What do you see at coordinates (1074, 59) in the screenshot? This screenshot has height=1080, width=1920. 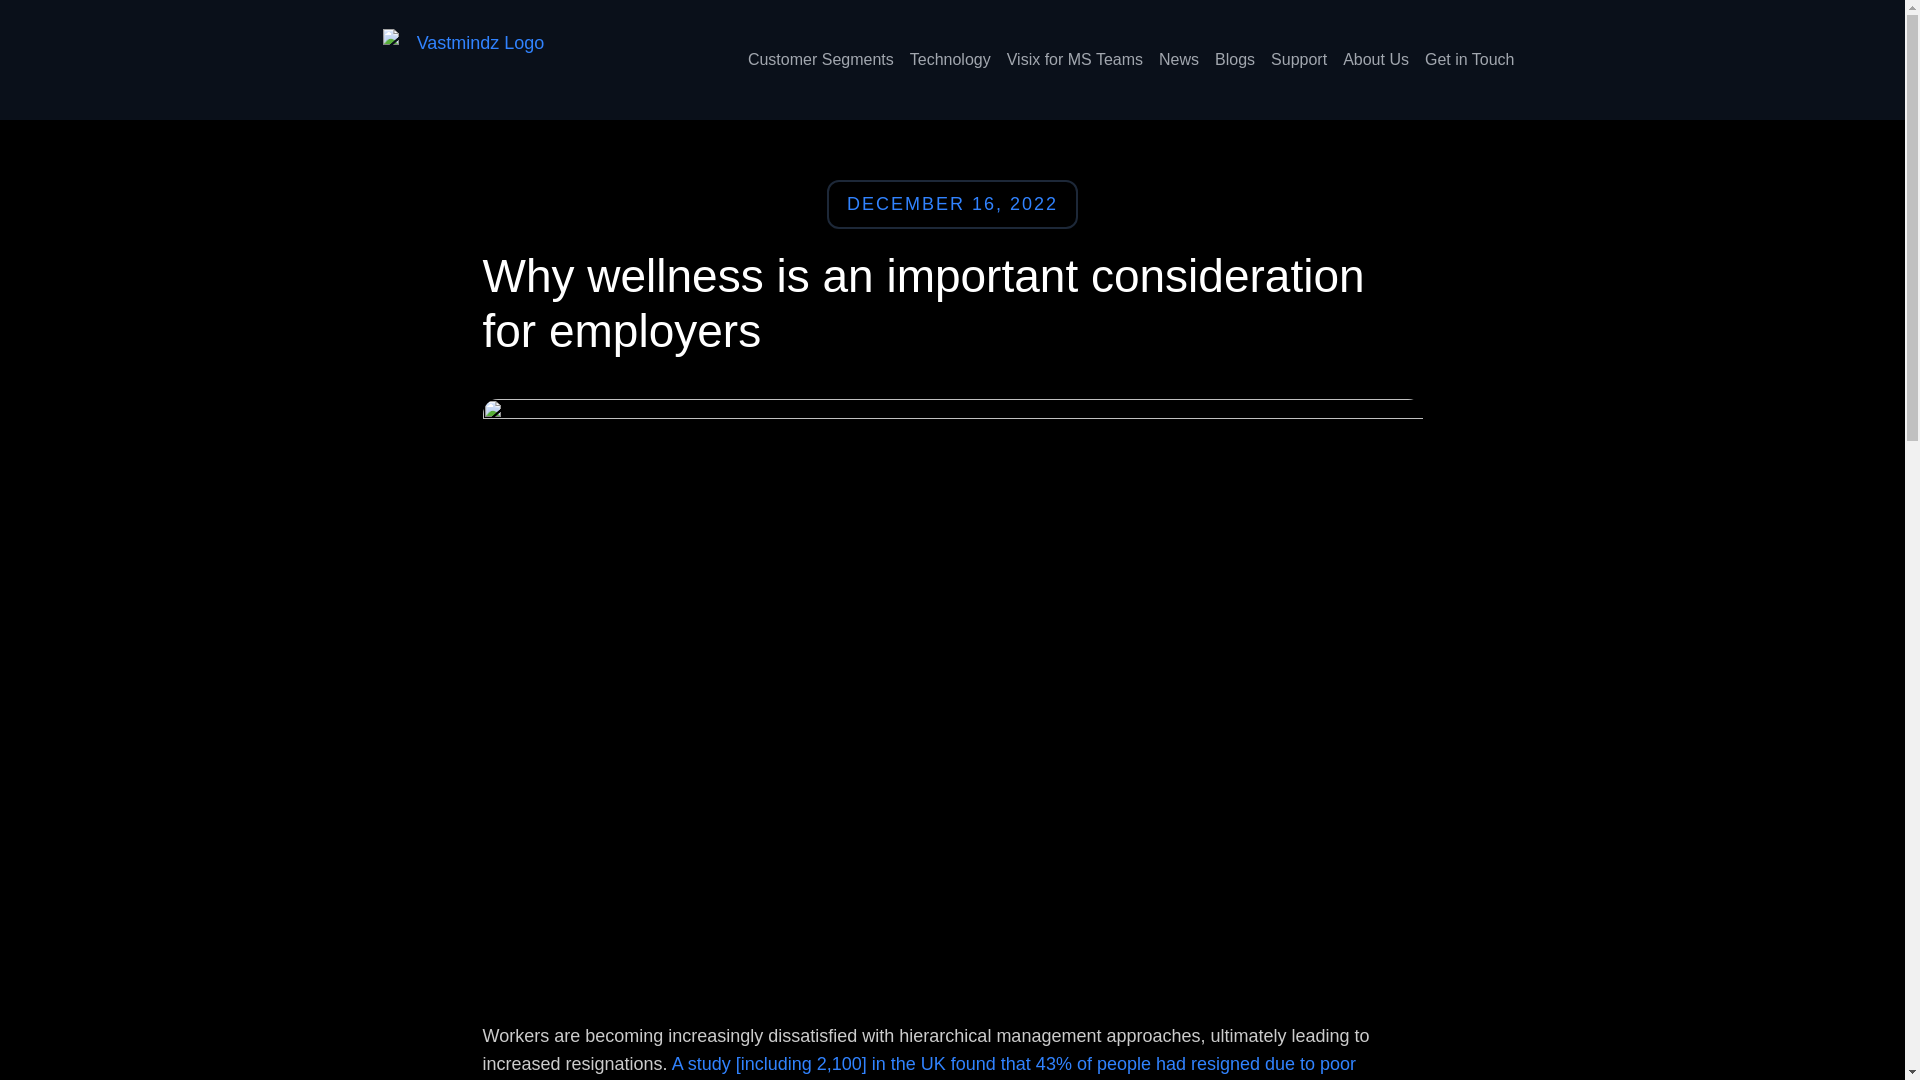 I see `Visix for MS Teams` at bounding box center [1074, 59].